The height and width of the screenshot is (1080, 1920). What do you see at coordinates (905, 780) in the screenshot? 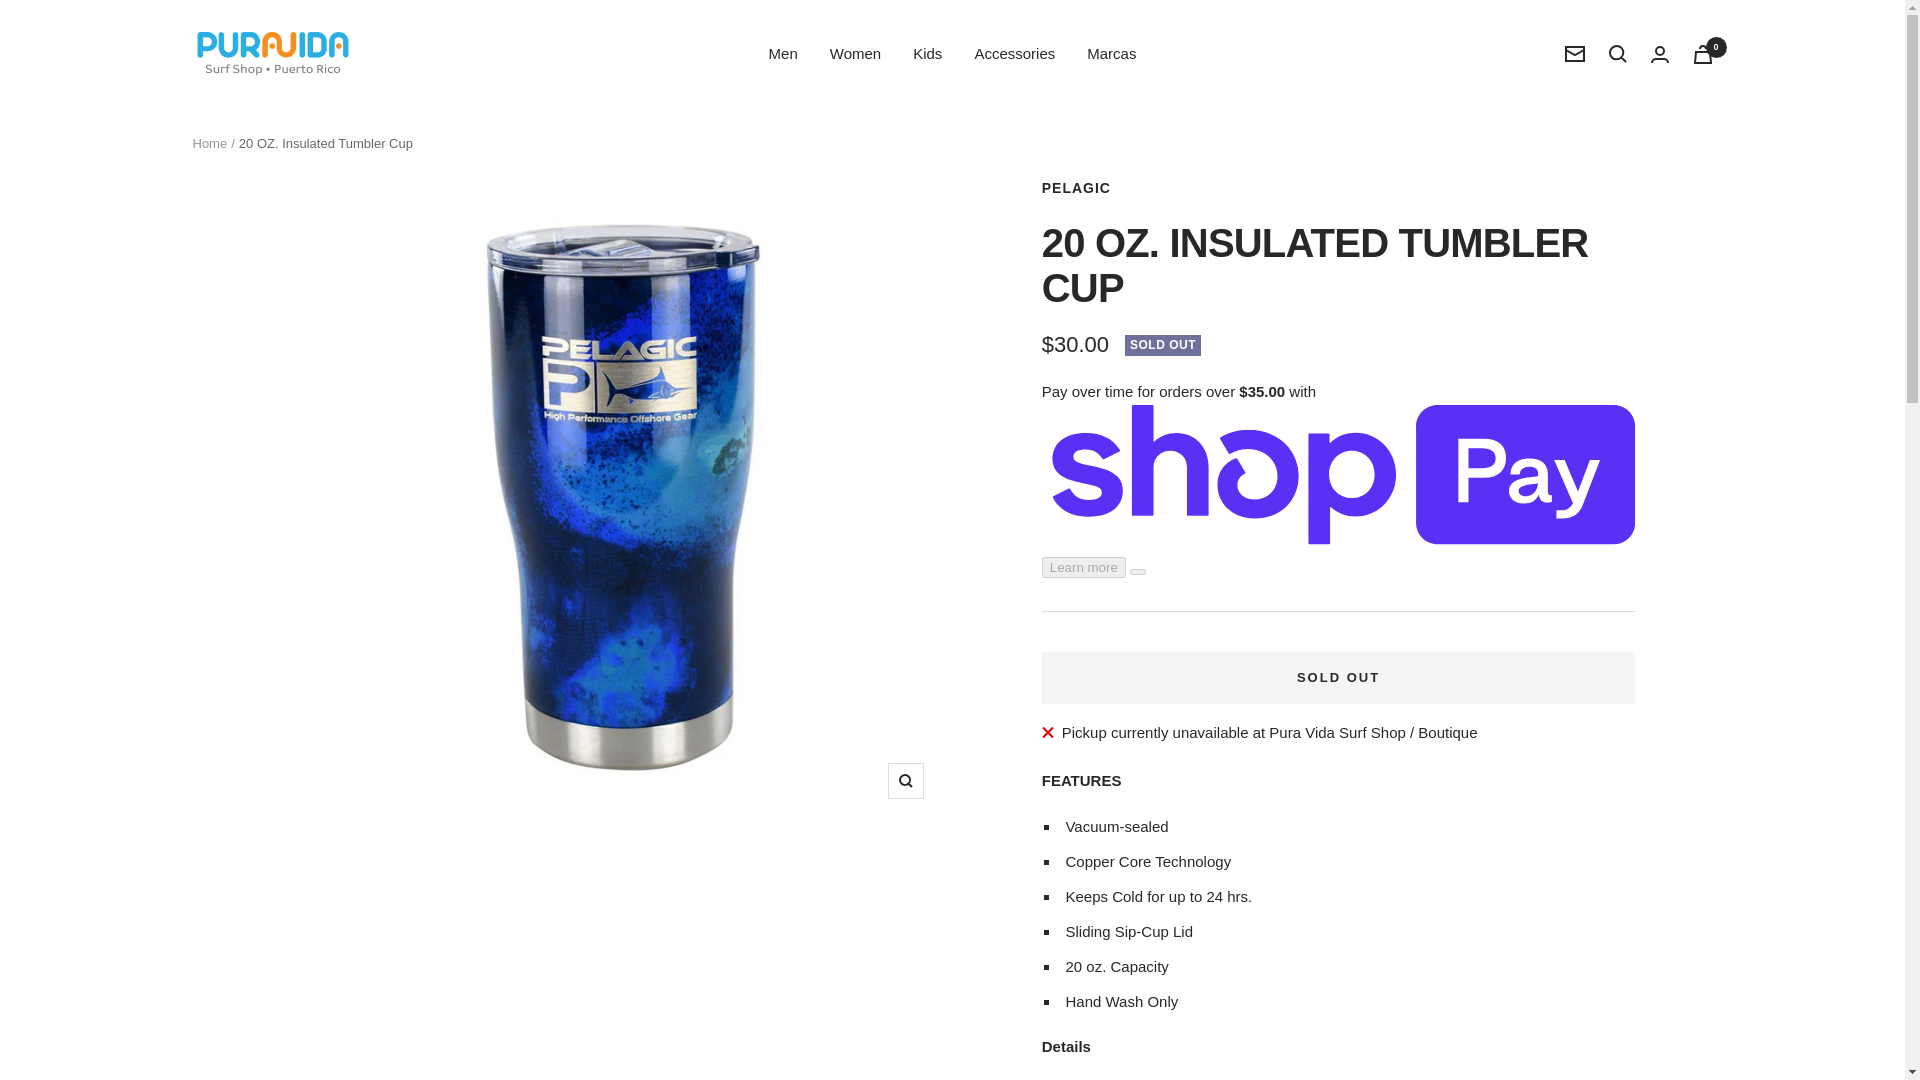
I see `Zoom` at bounding box center [905, 780].